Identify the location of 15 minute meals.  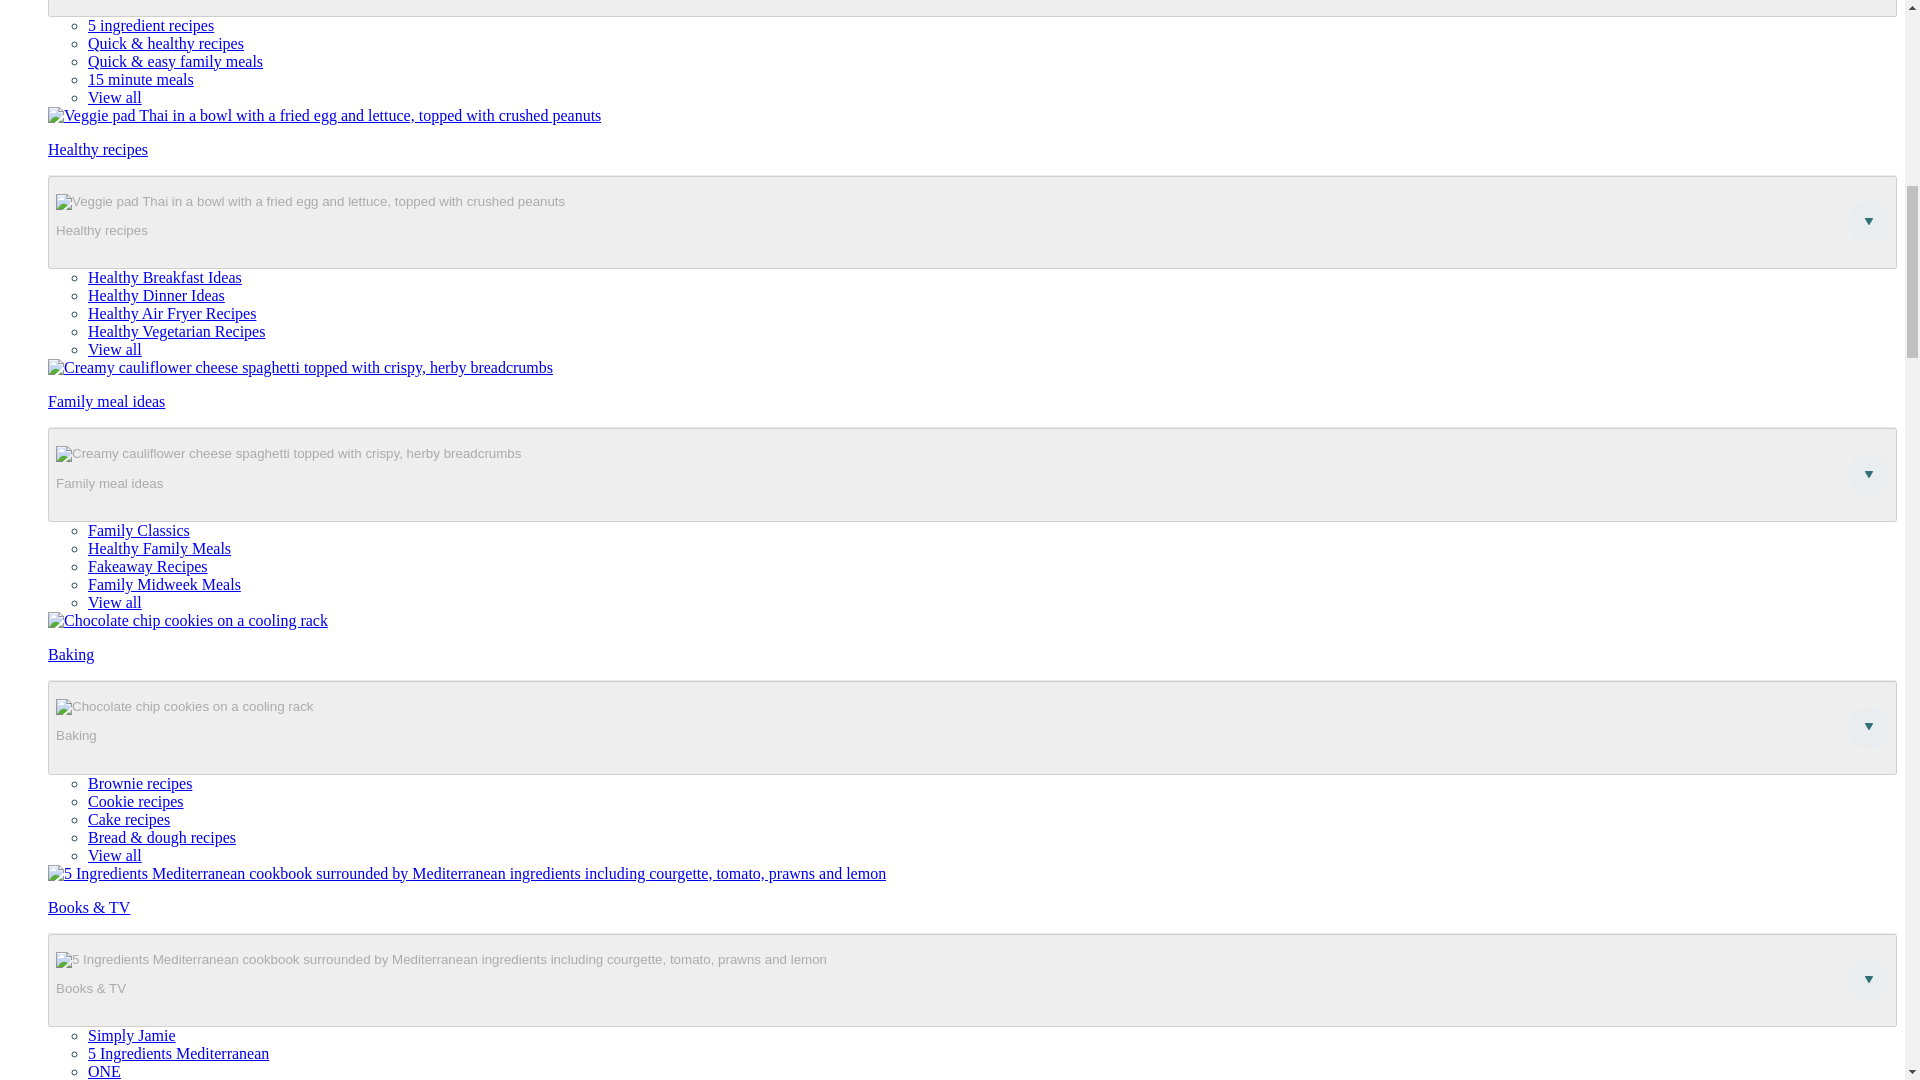
(140, 79).